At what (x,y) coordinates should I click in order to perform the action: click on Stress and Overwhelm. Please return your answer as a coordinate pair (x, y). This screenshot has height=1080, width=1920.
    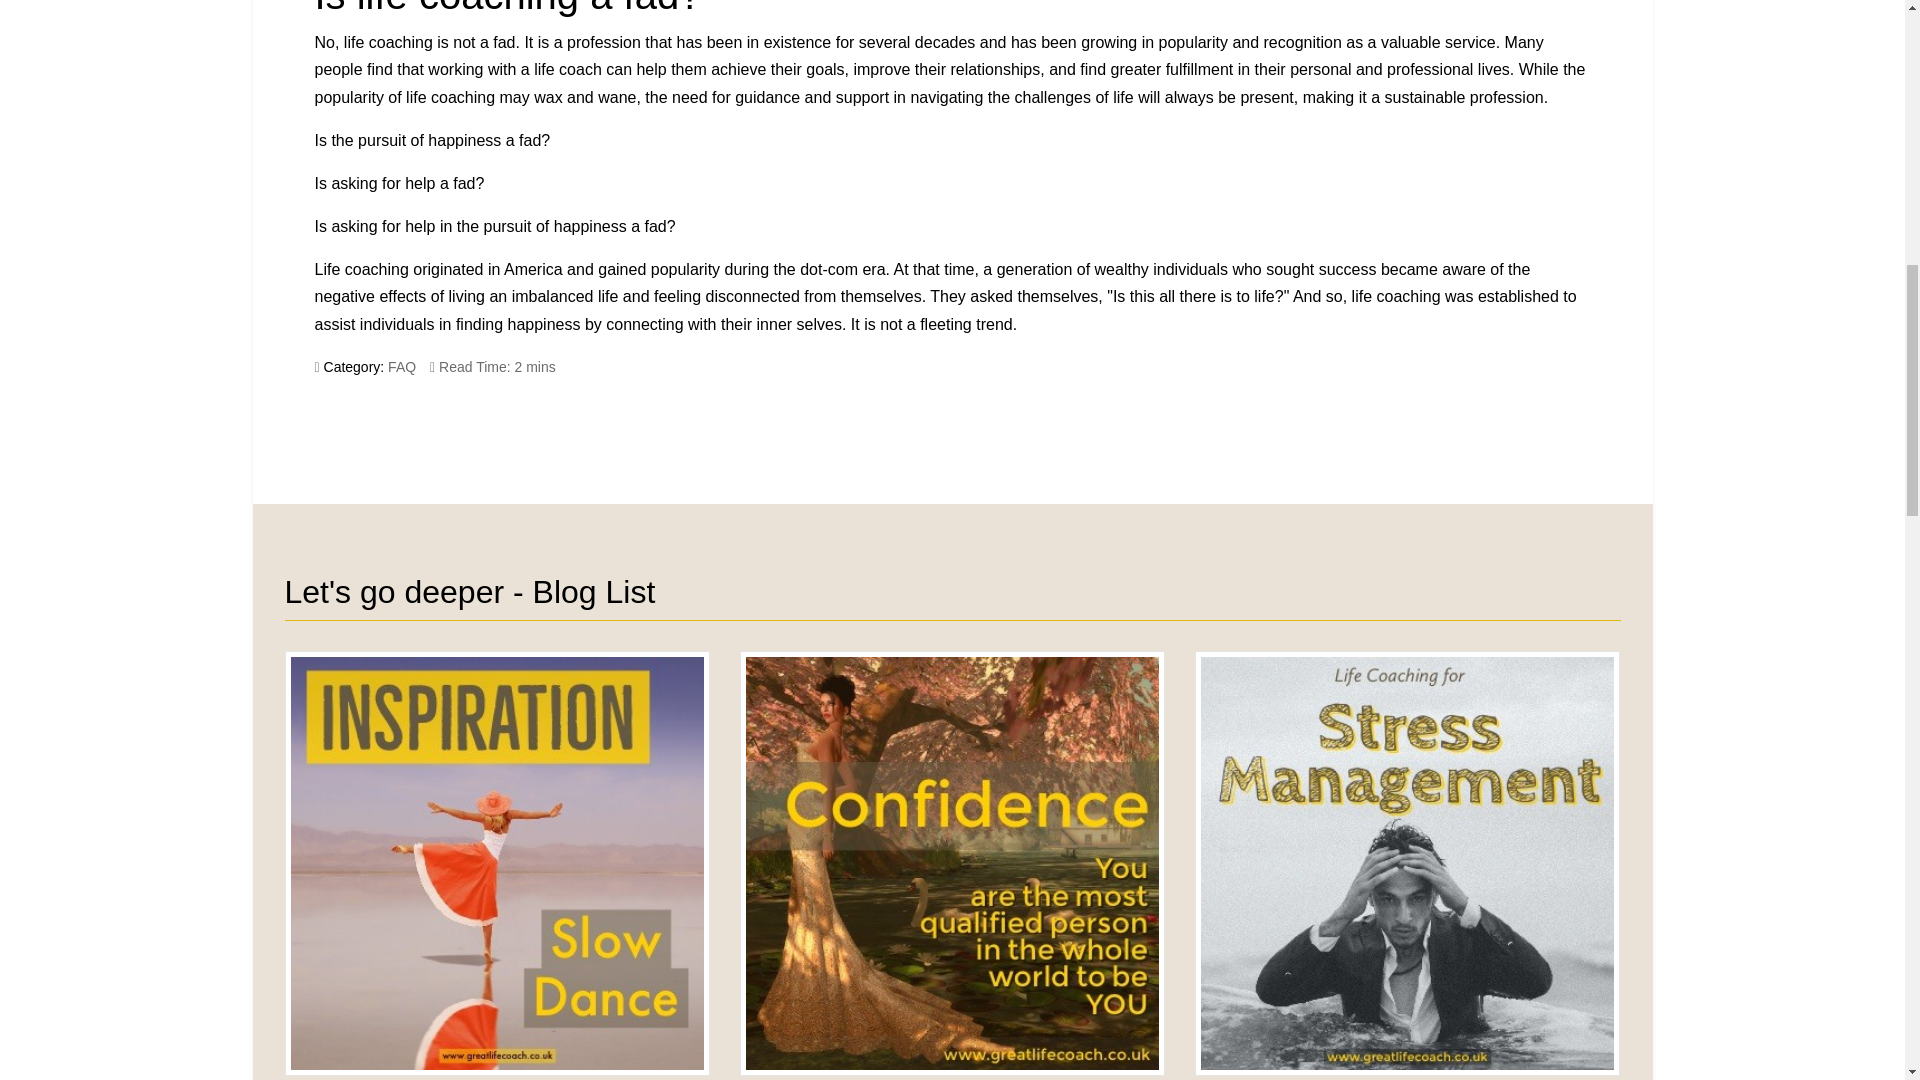
    Looking at the image, I should click on (349, 417).